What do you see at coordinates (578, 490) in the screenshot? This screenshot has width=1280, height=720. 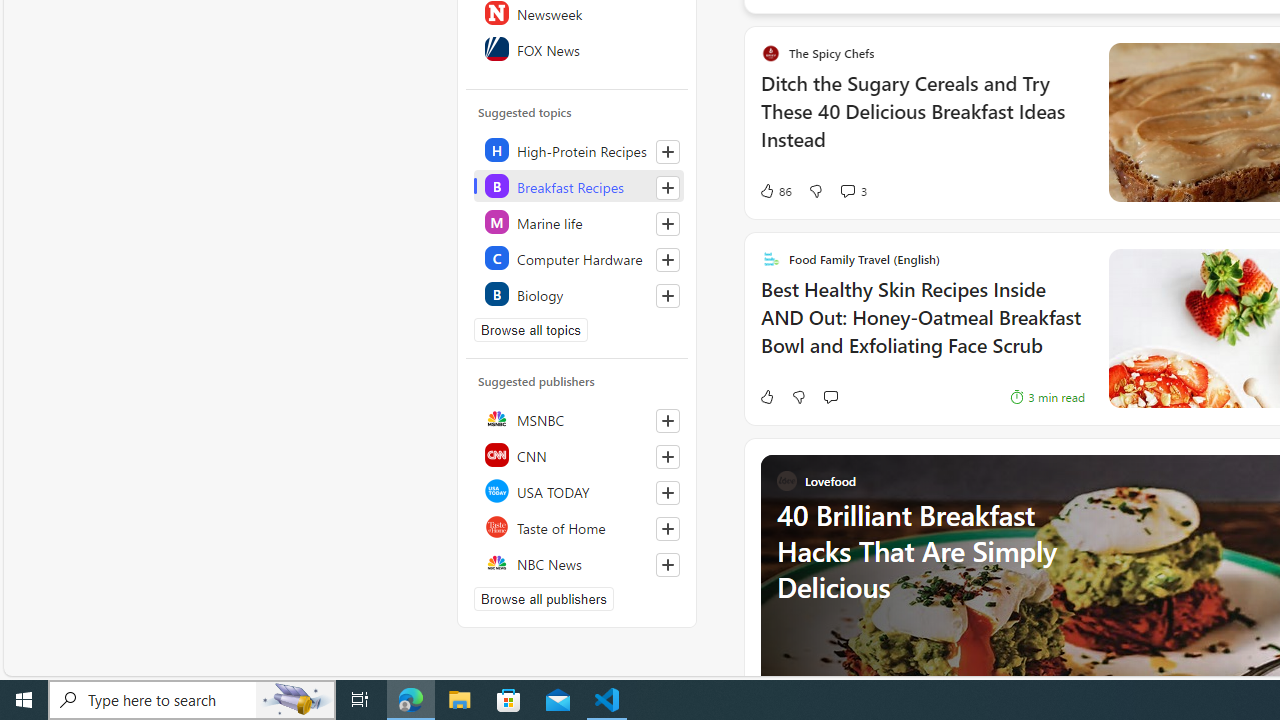 I see `USA TODAY` at bounding box center [578, 490].